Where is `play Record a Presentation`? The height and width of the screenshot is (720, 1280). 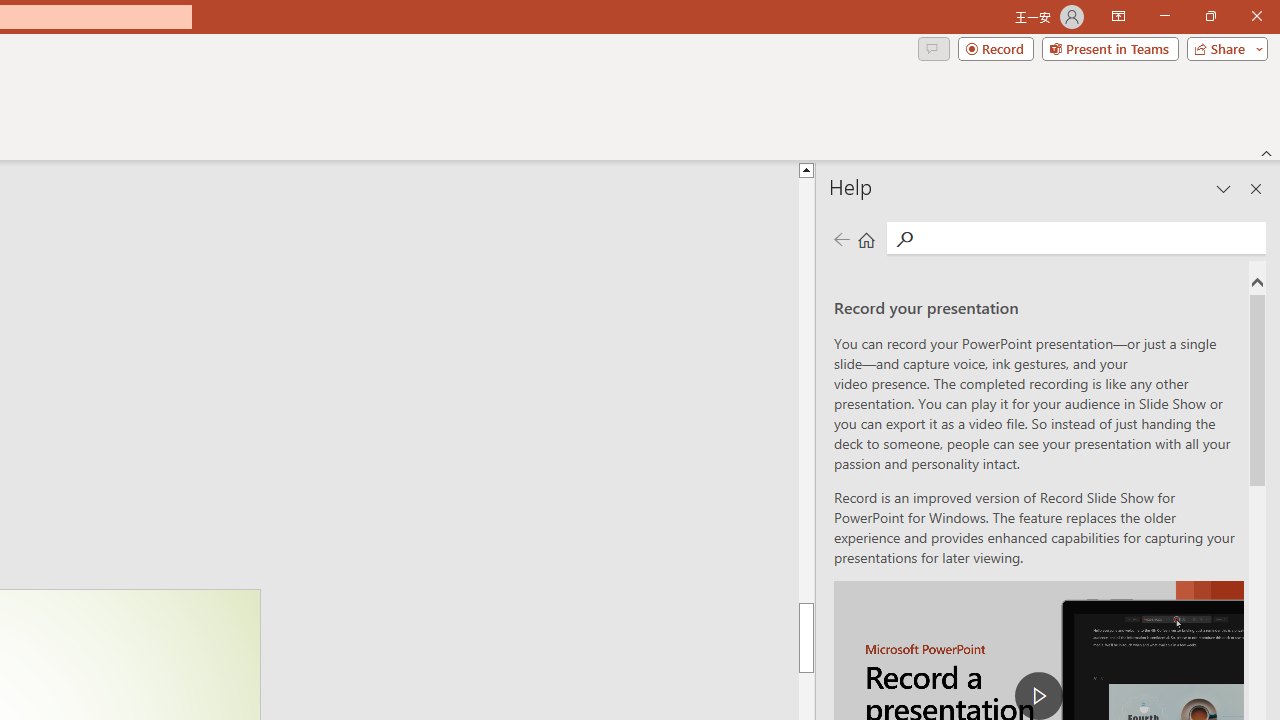 play Record a Presentation is located at coordinates (1038, 696).